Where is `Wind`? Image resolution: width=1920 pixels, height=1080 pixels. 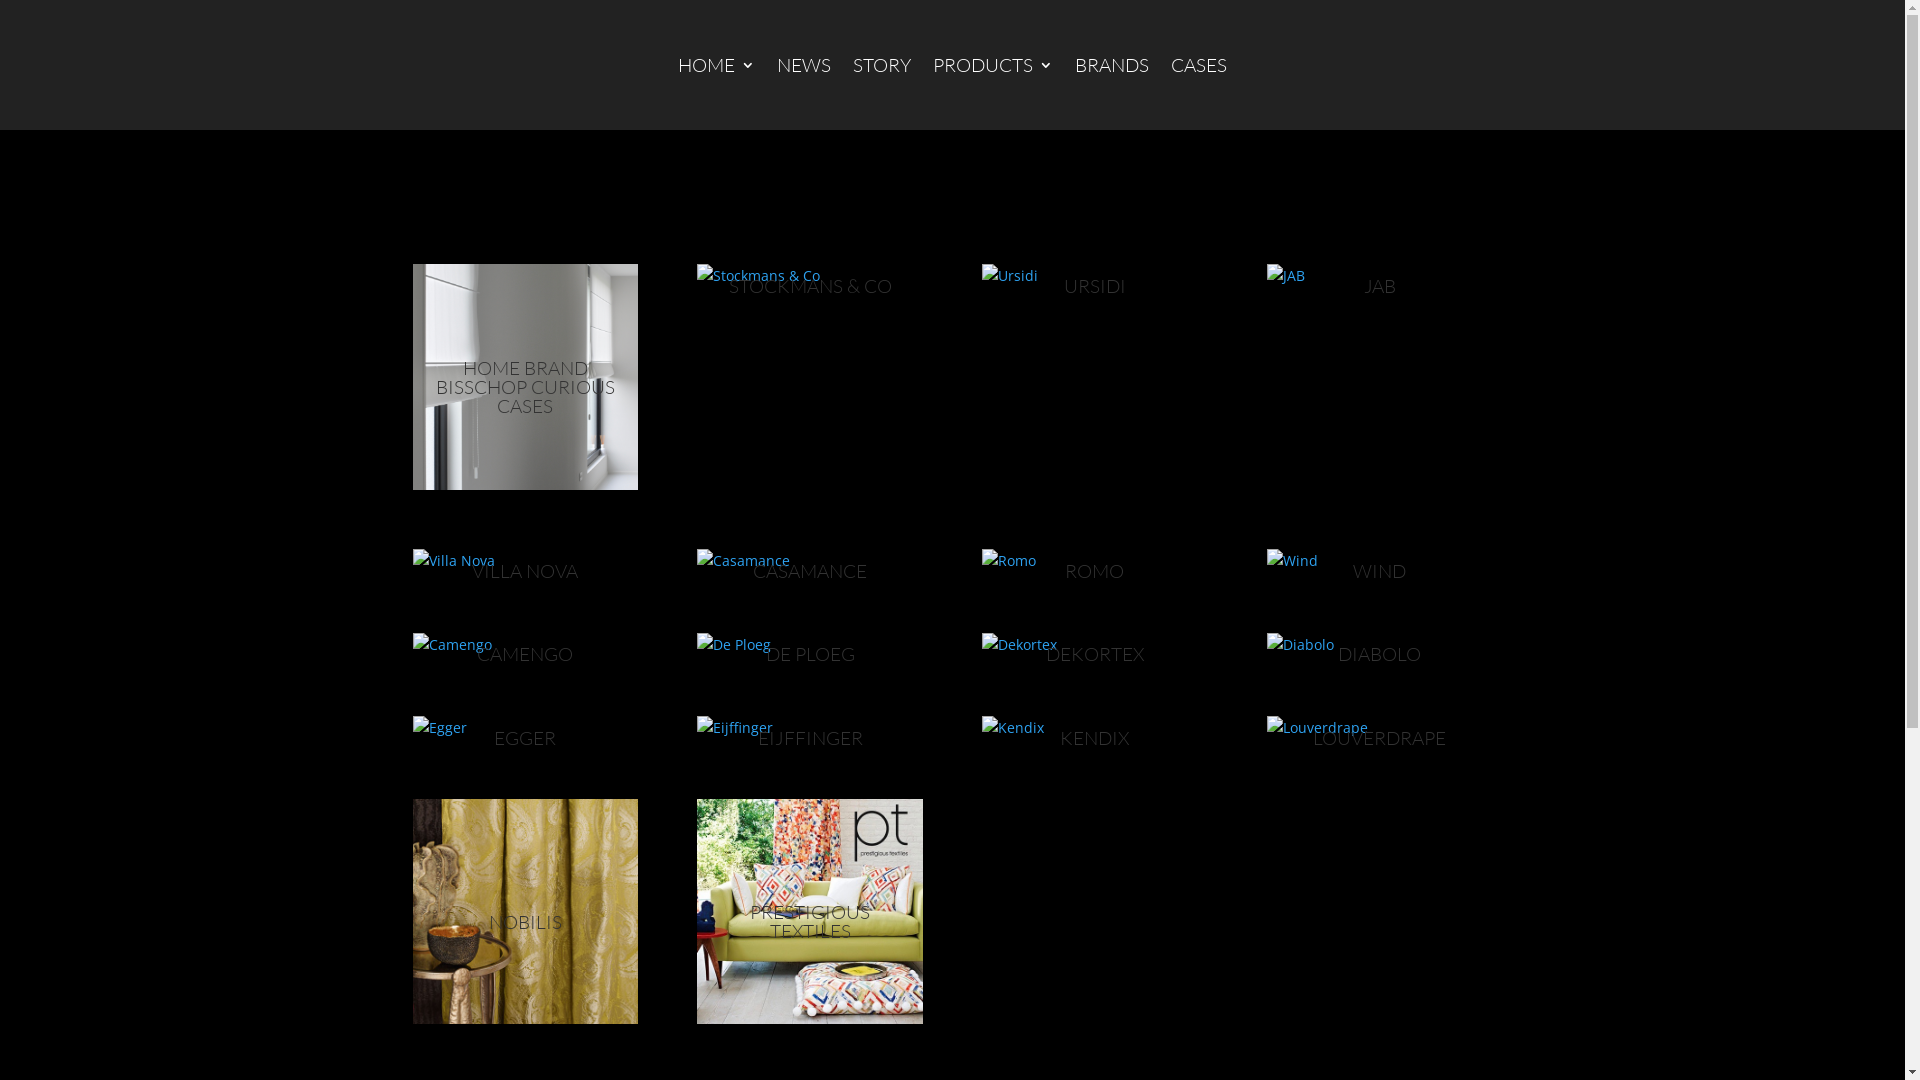 Wind is located at coordinates (1380, 561).